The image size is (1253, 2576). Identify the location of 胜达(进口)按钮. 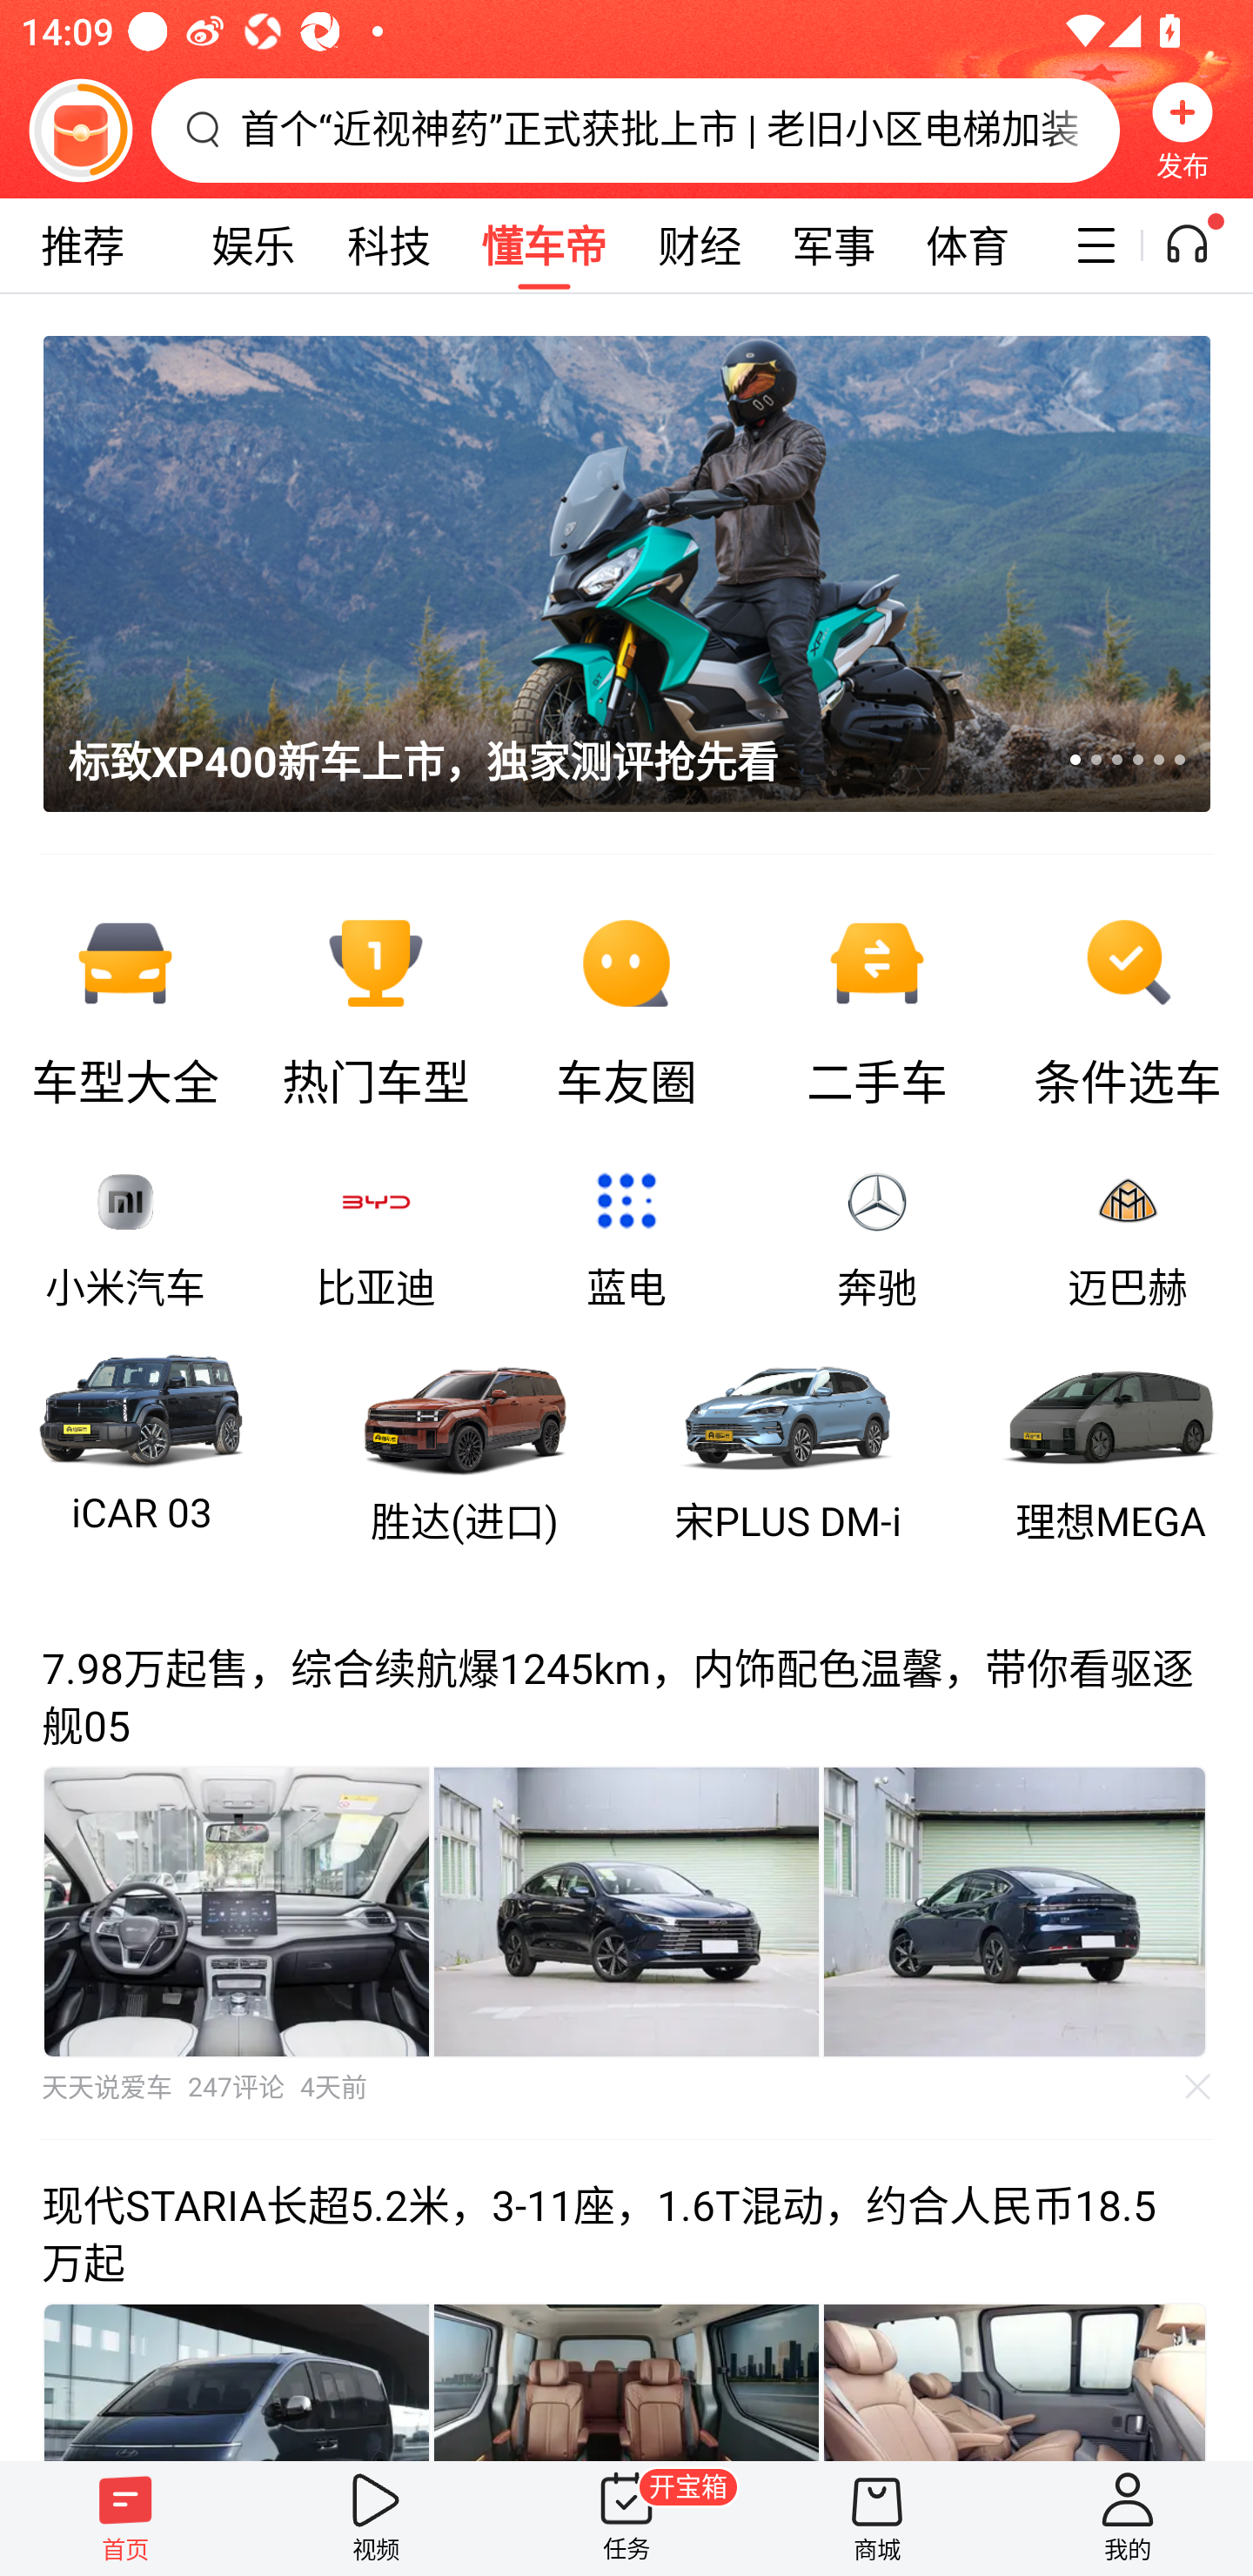
(465, 1446).